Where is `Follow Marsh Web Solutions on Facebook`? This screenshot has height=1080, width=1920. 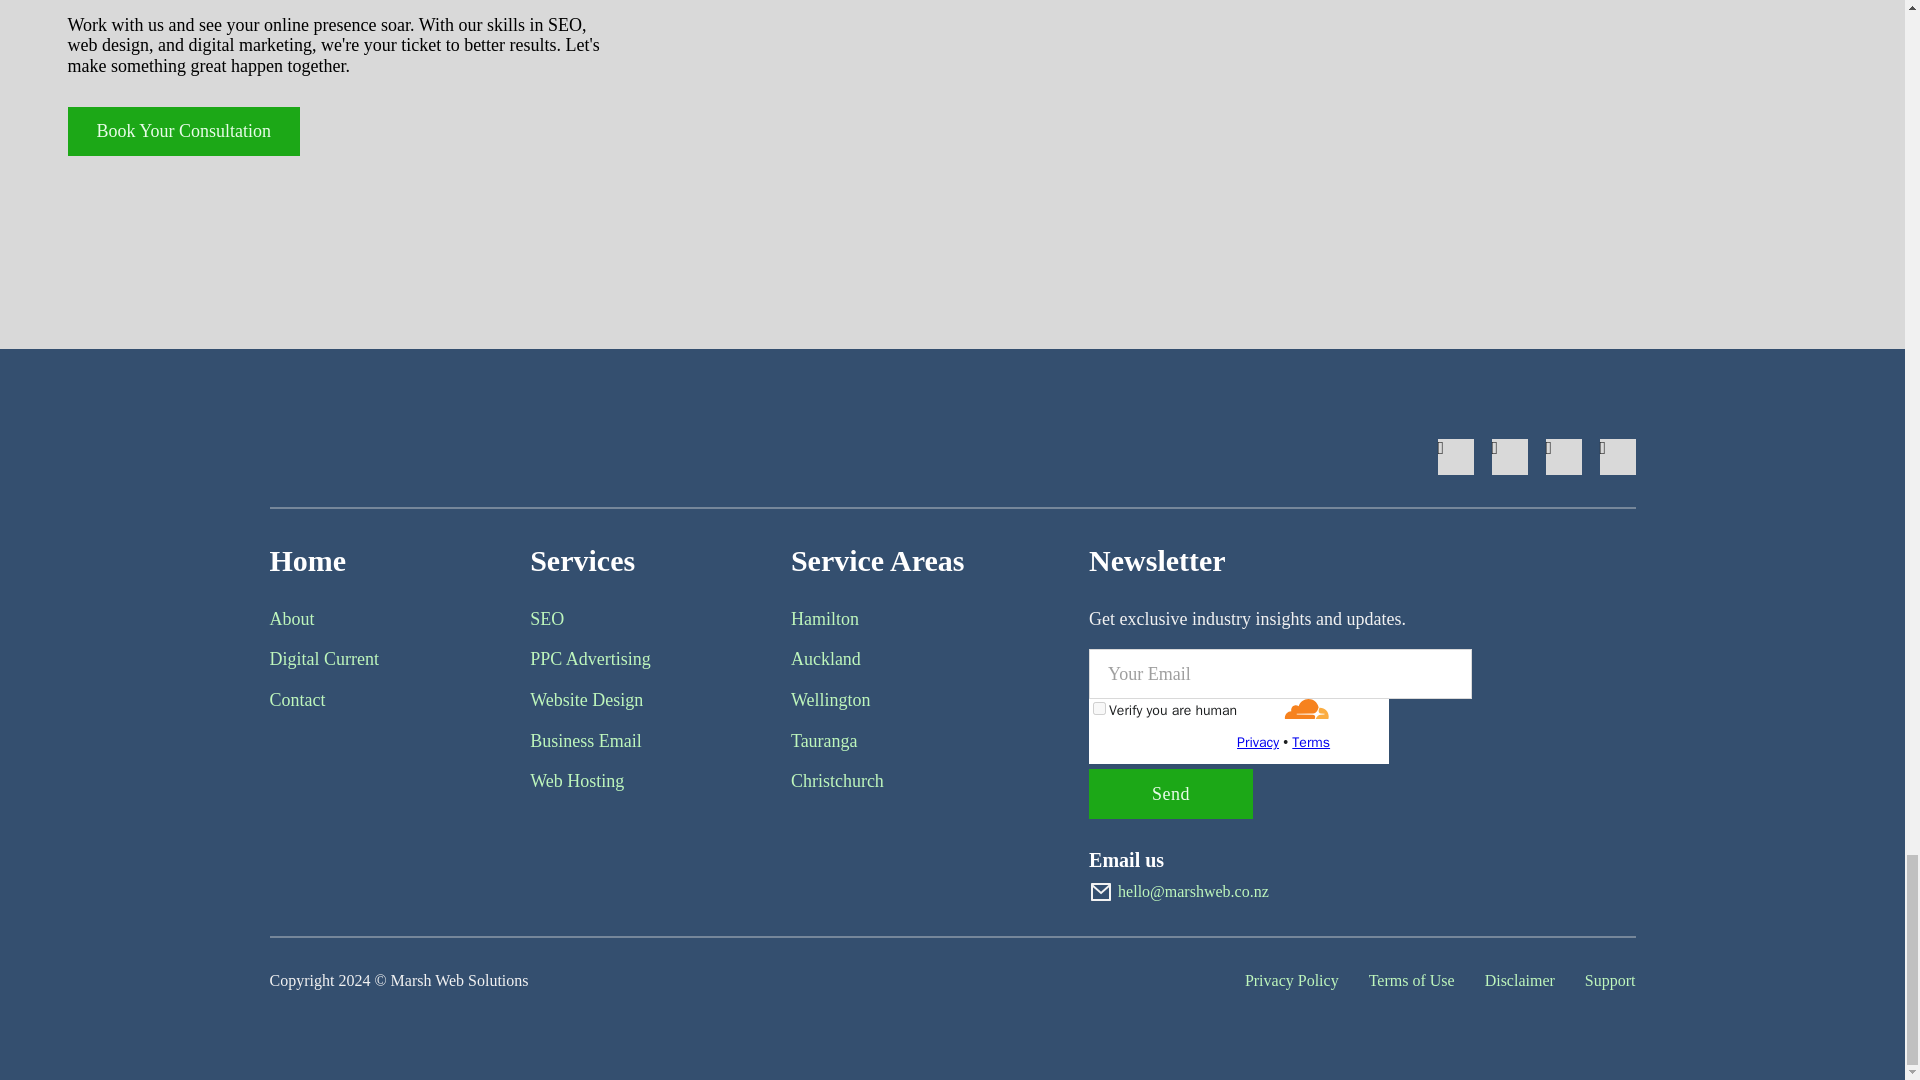 Follow Marsh Web Solutions on Facebook is located at coordinates (1456, 456).